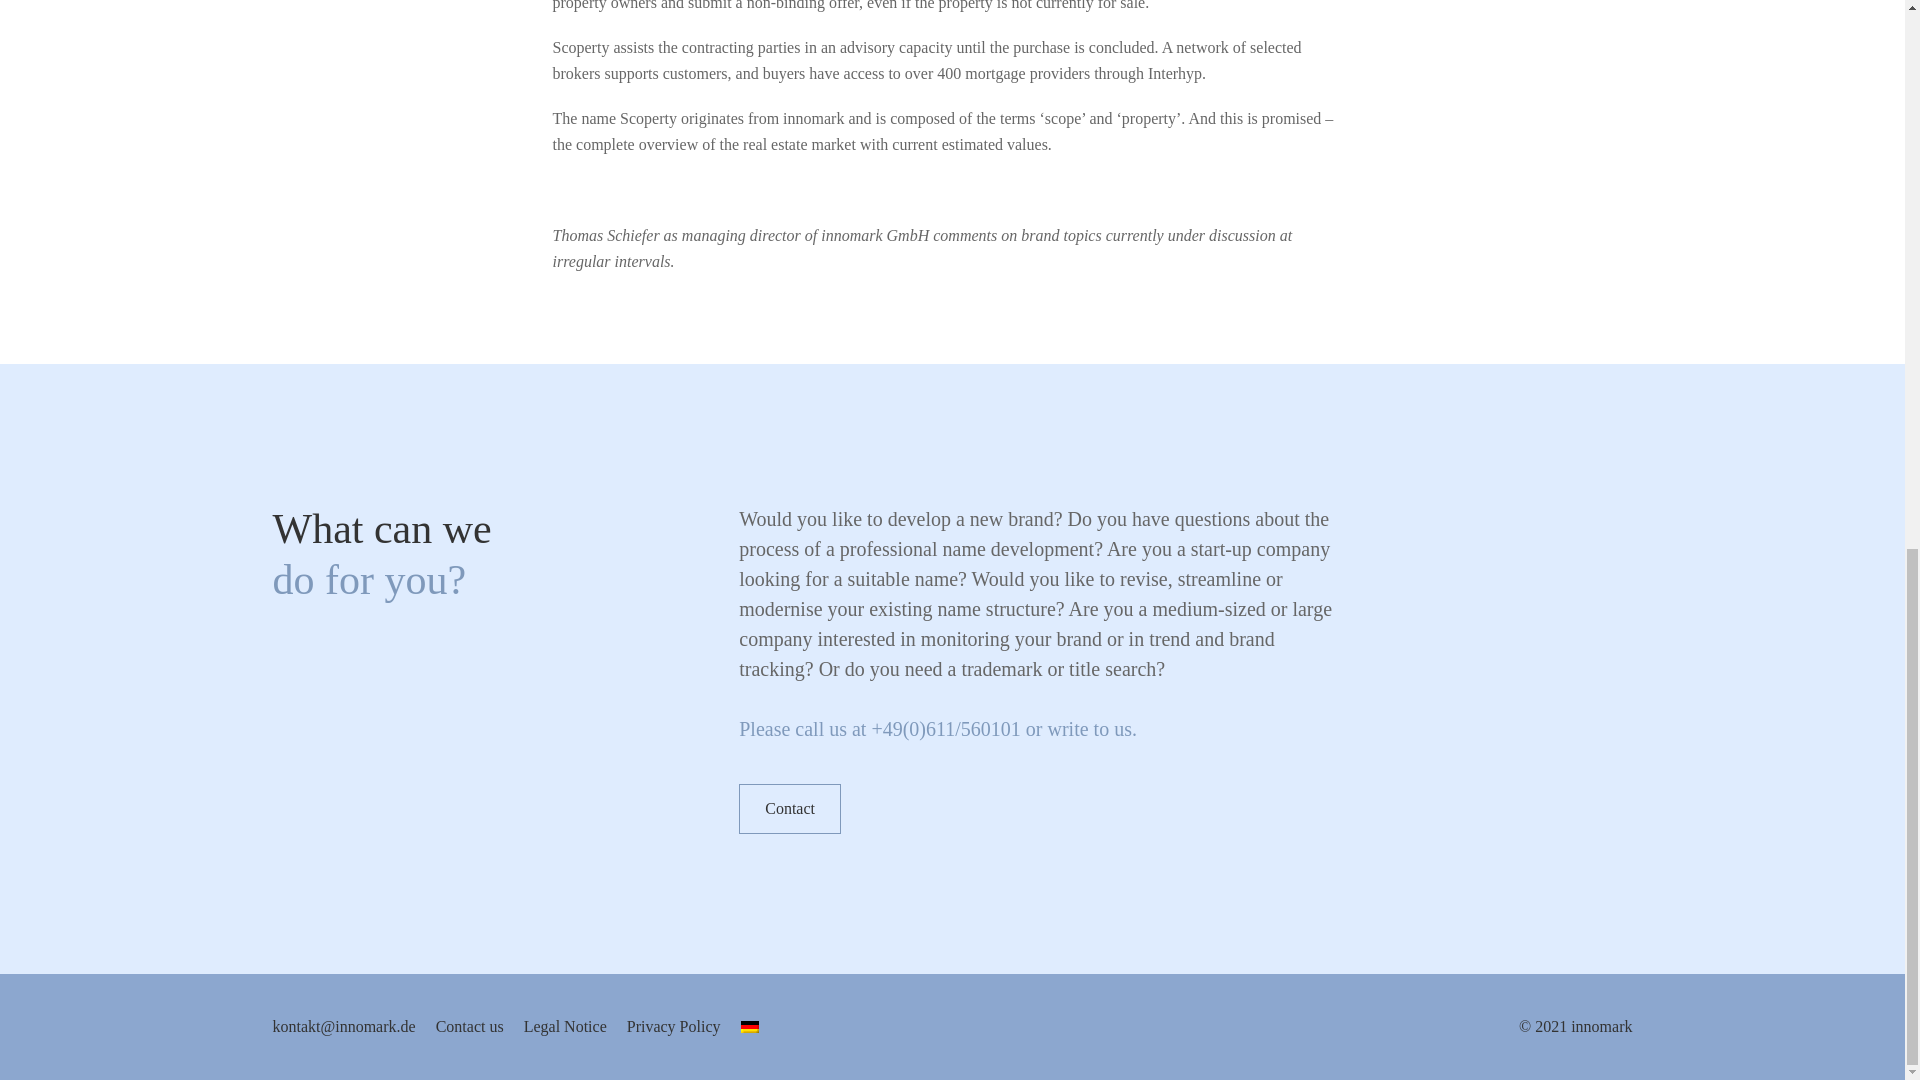 The image size is (1920, 1080). Describe the element at coordinates (790, 808) in the screenshot. I see `Contact` at that location.